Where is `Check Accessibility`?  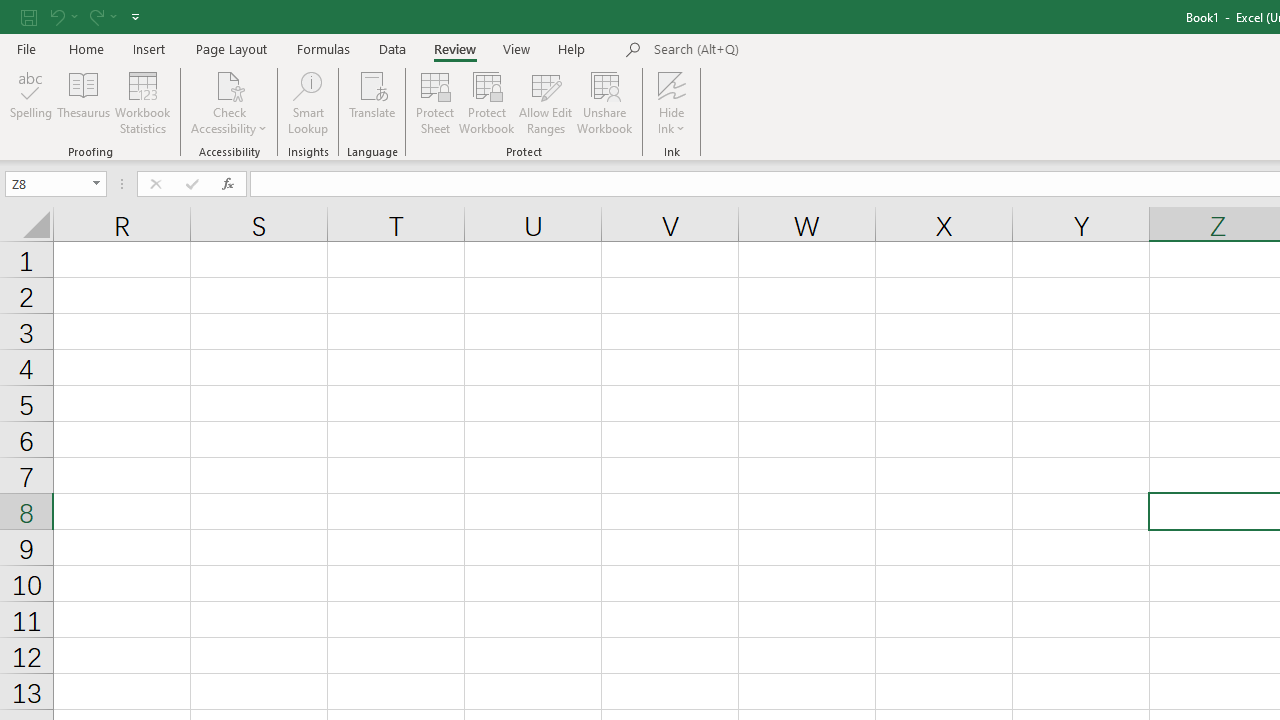
Check Accessibility is located at coordinates (230, 102).